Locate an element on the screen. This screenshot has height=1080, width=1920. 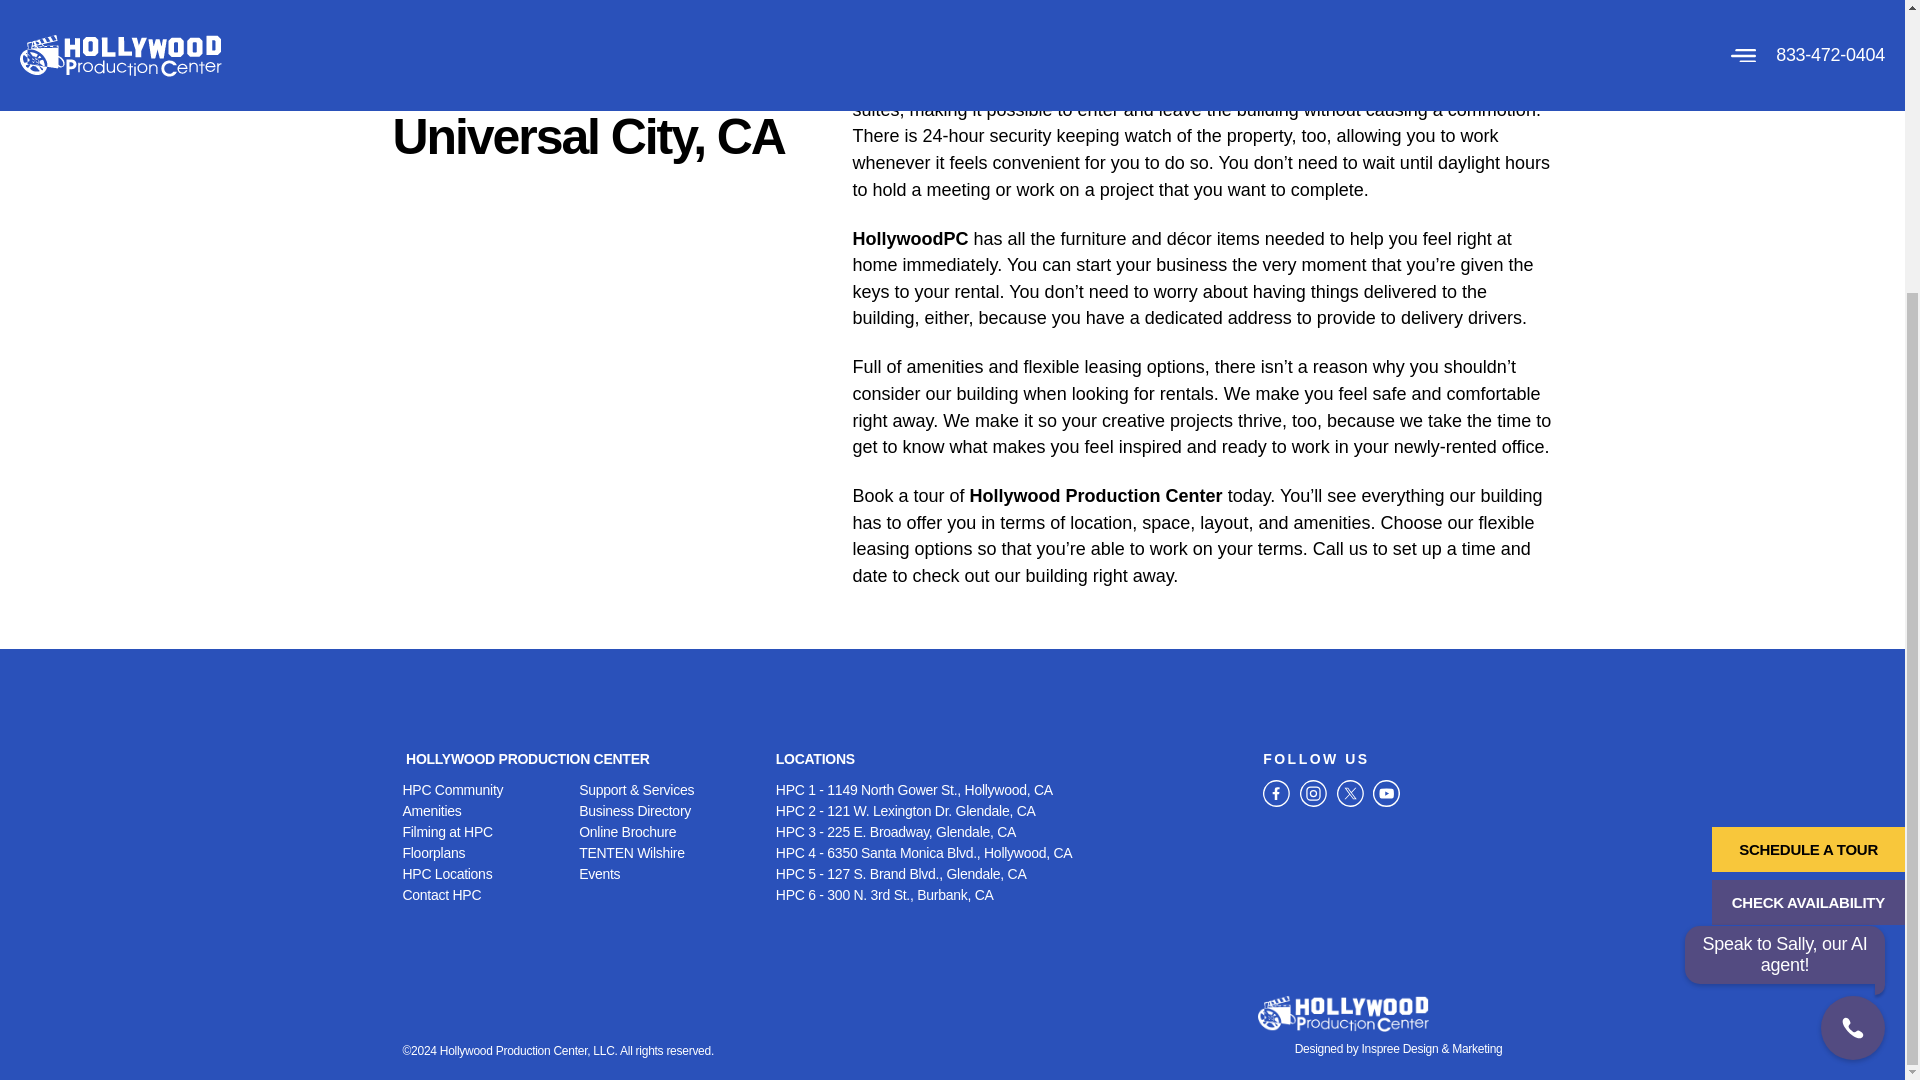
Filming at HPC is located at coordinates (490, 832).